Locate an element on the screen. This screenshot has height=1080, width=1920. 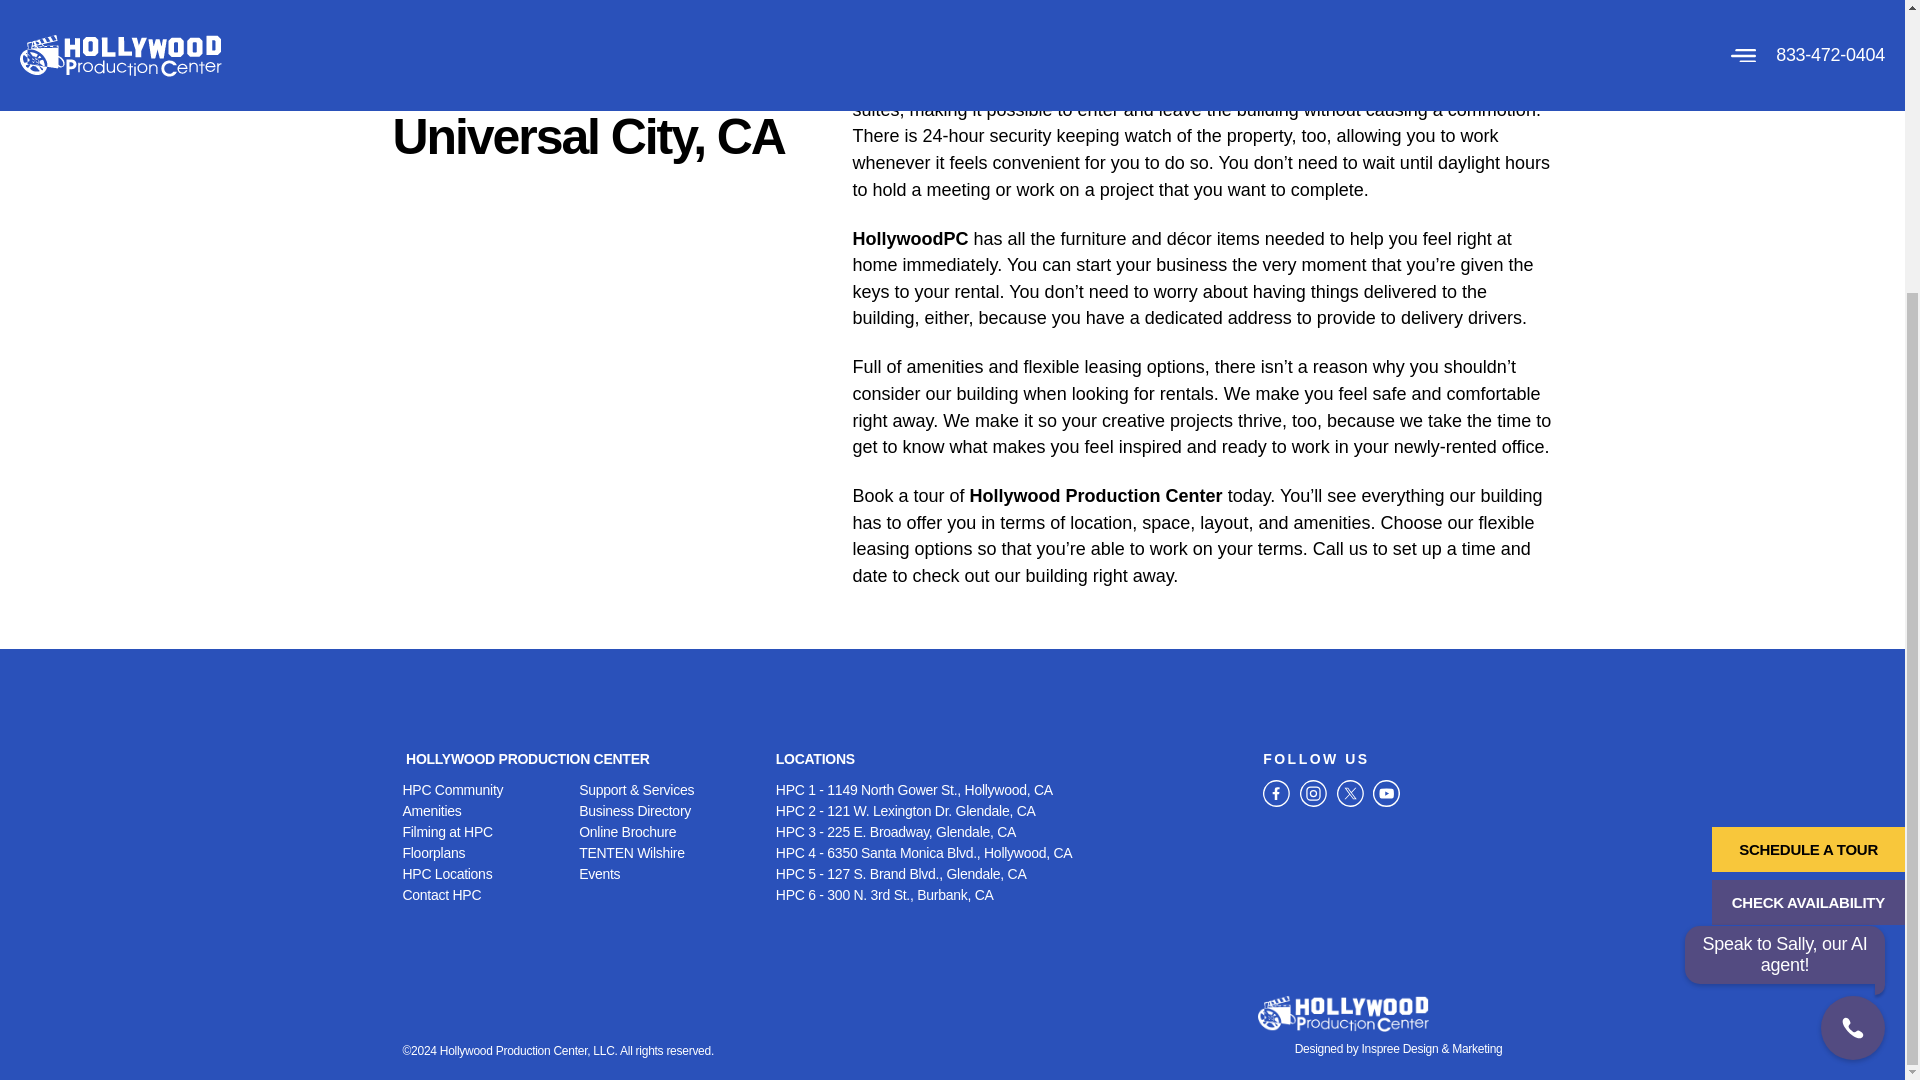
Filming at HPC is located at coordinates (490, 832).